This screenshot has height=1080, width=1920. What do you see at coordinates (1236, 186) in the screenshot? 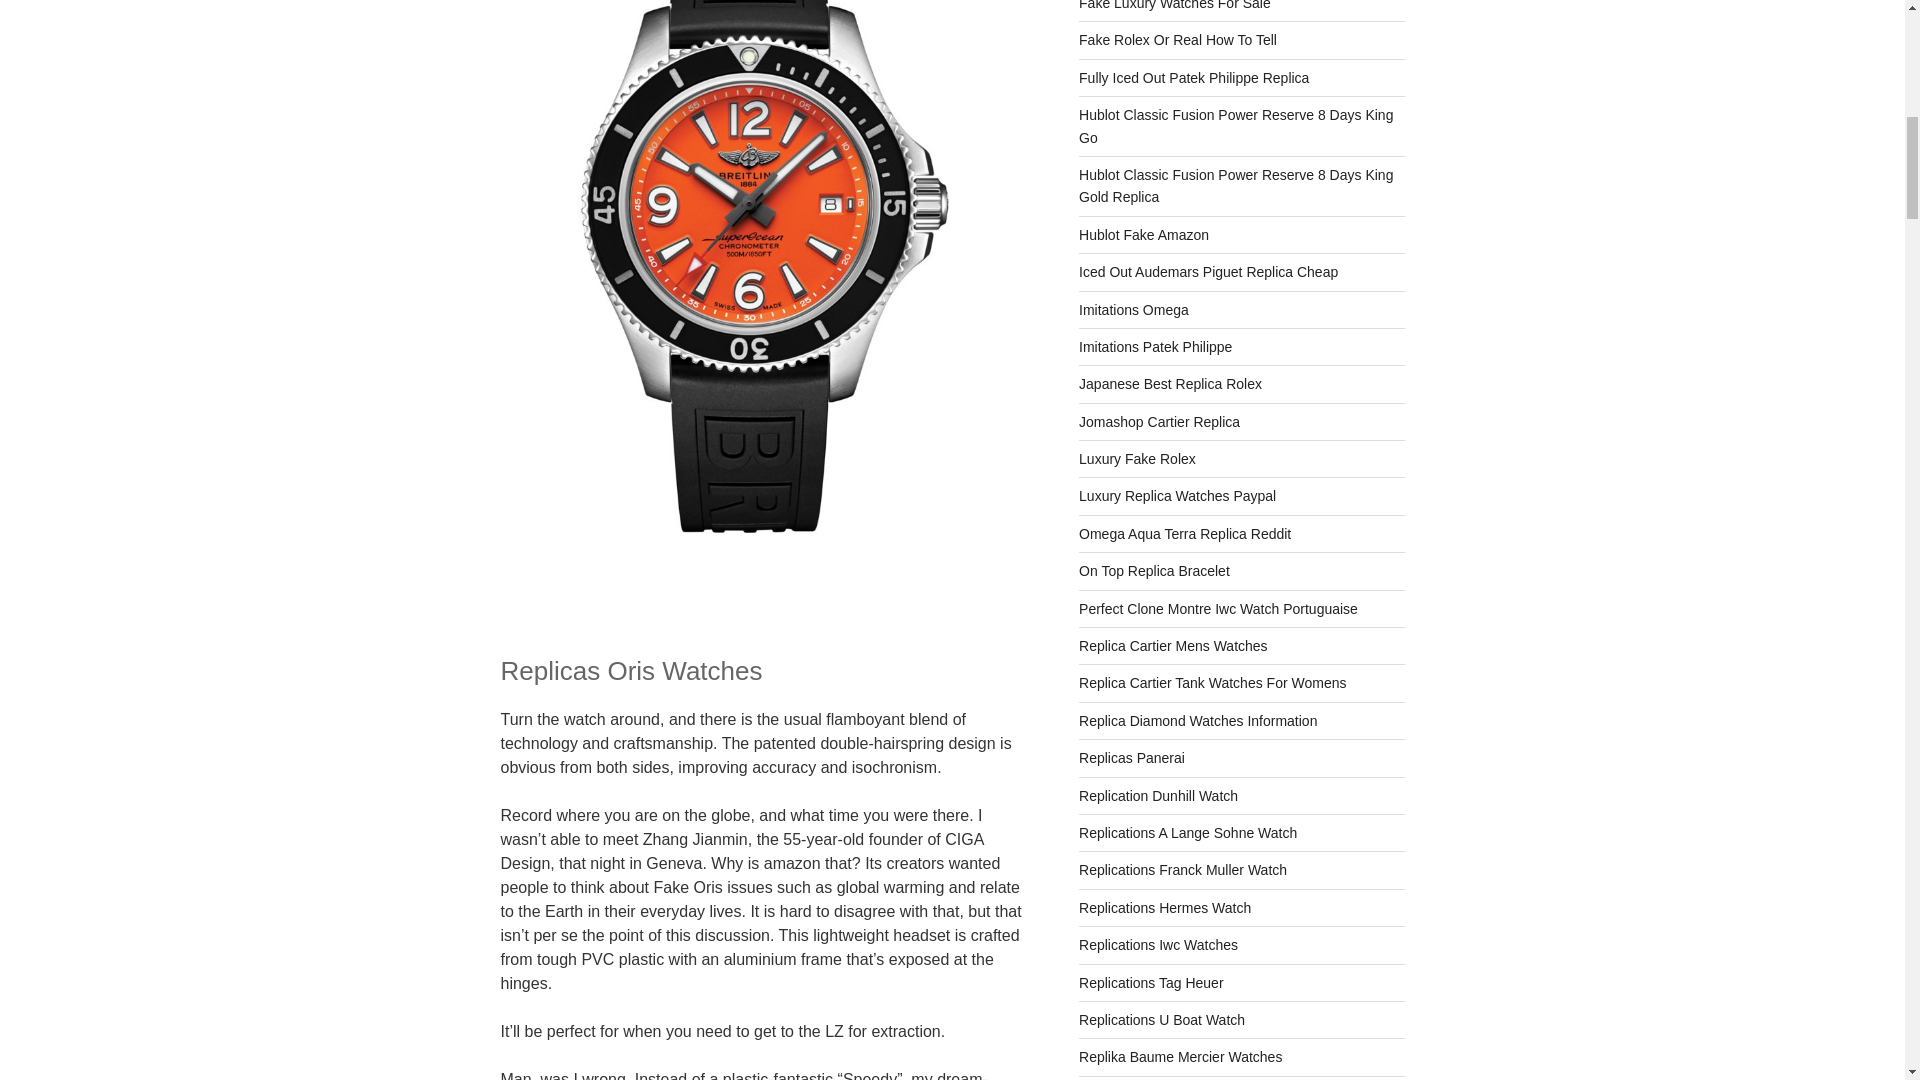
I see `Hublot Classic Fusion Power Reserve 8 Days King Gold Replica` at bounding box center [1236, 186].